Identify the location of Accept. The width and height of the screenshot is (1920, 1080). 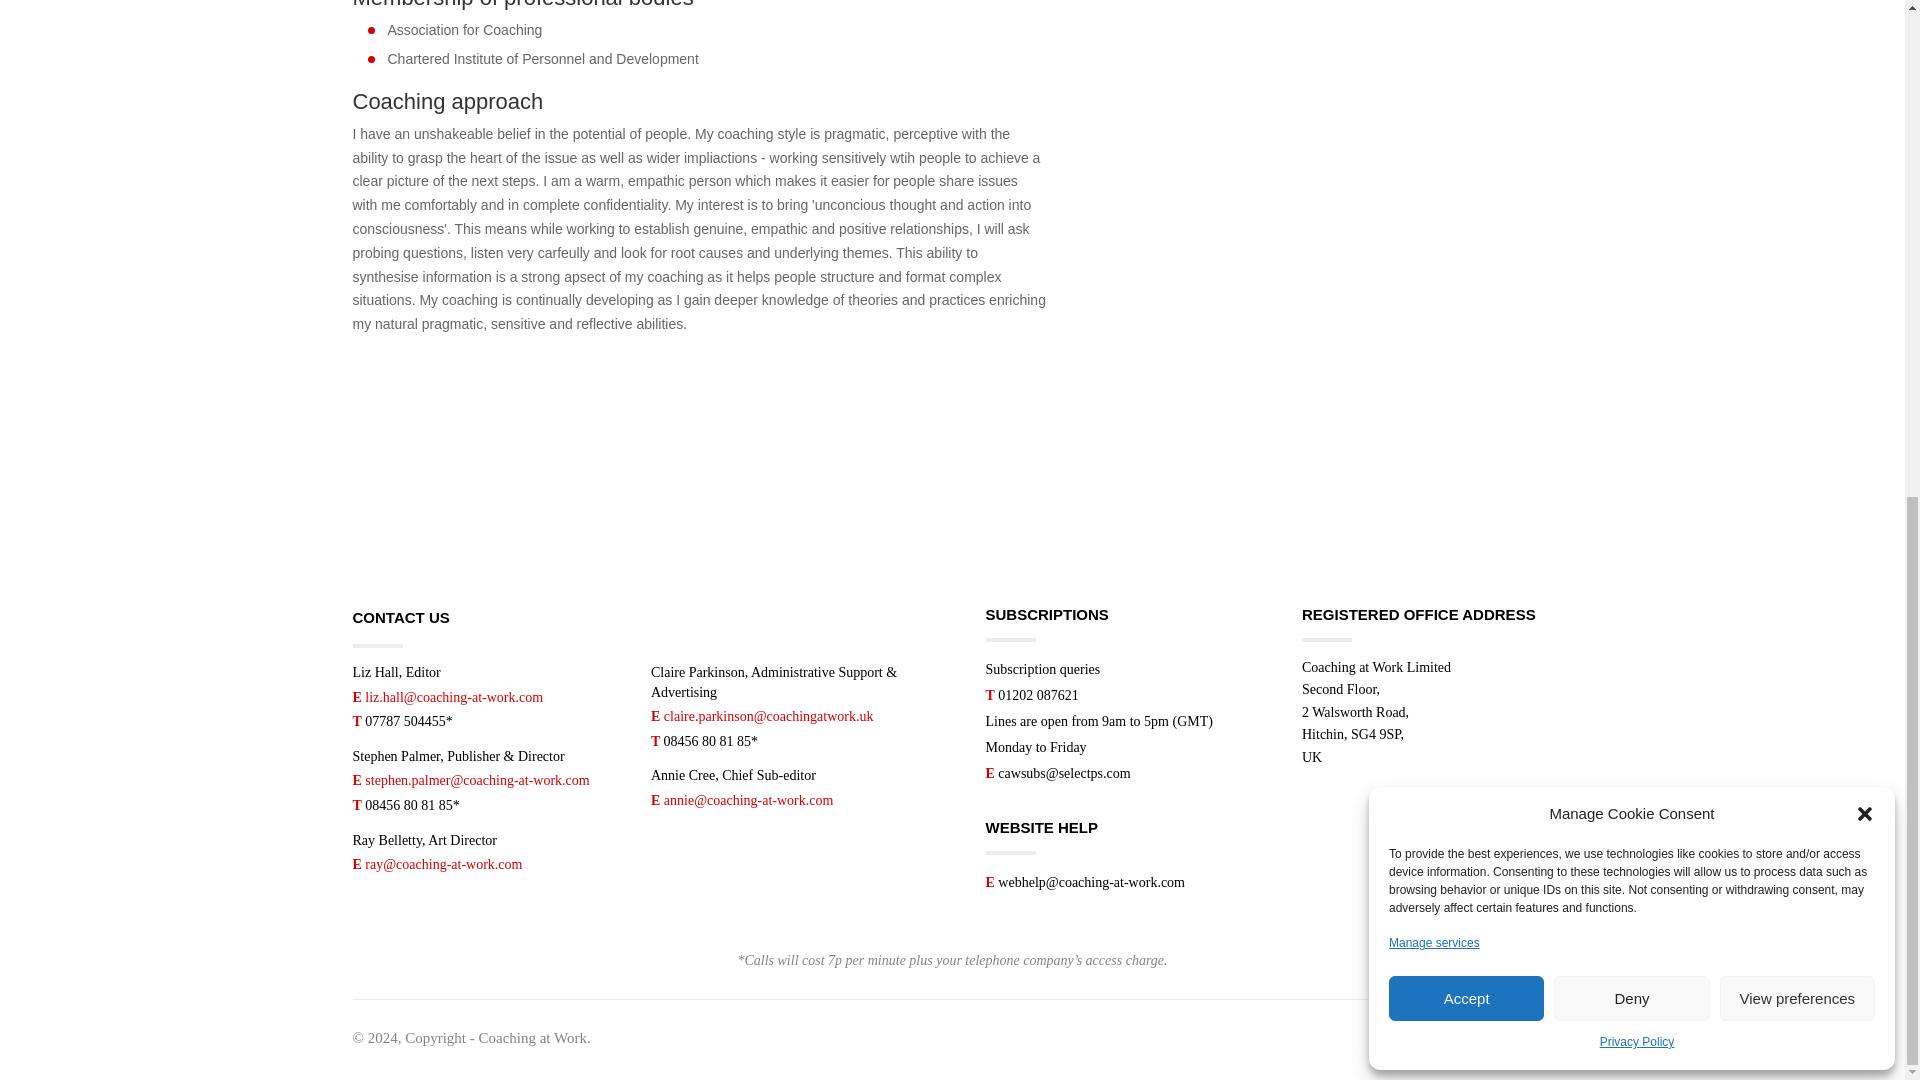
(1466, 81).